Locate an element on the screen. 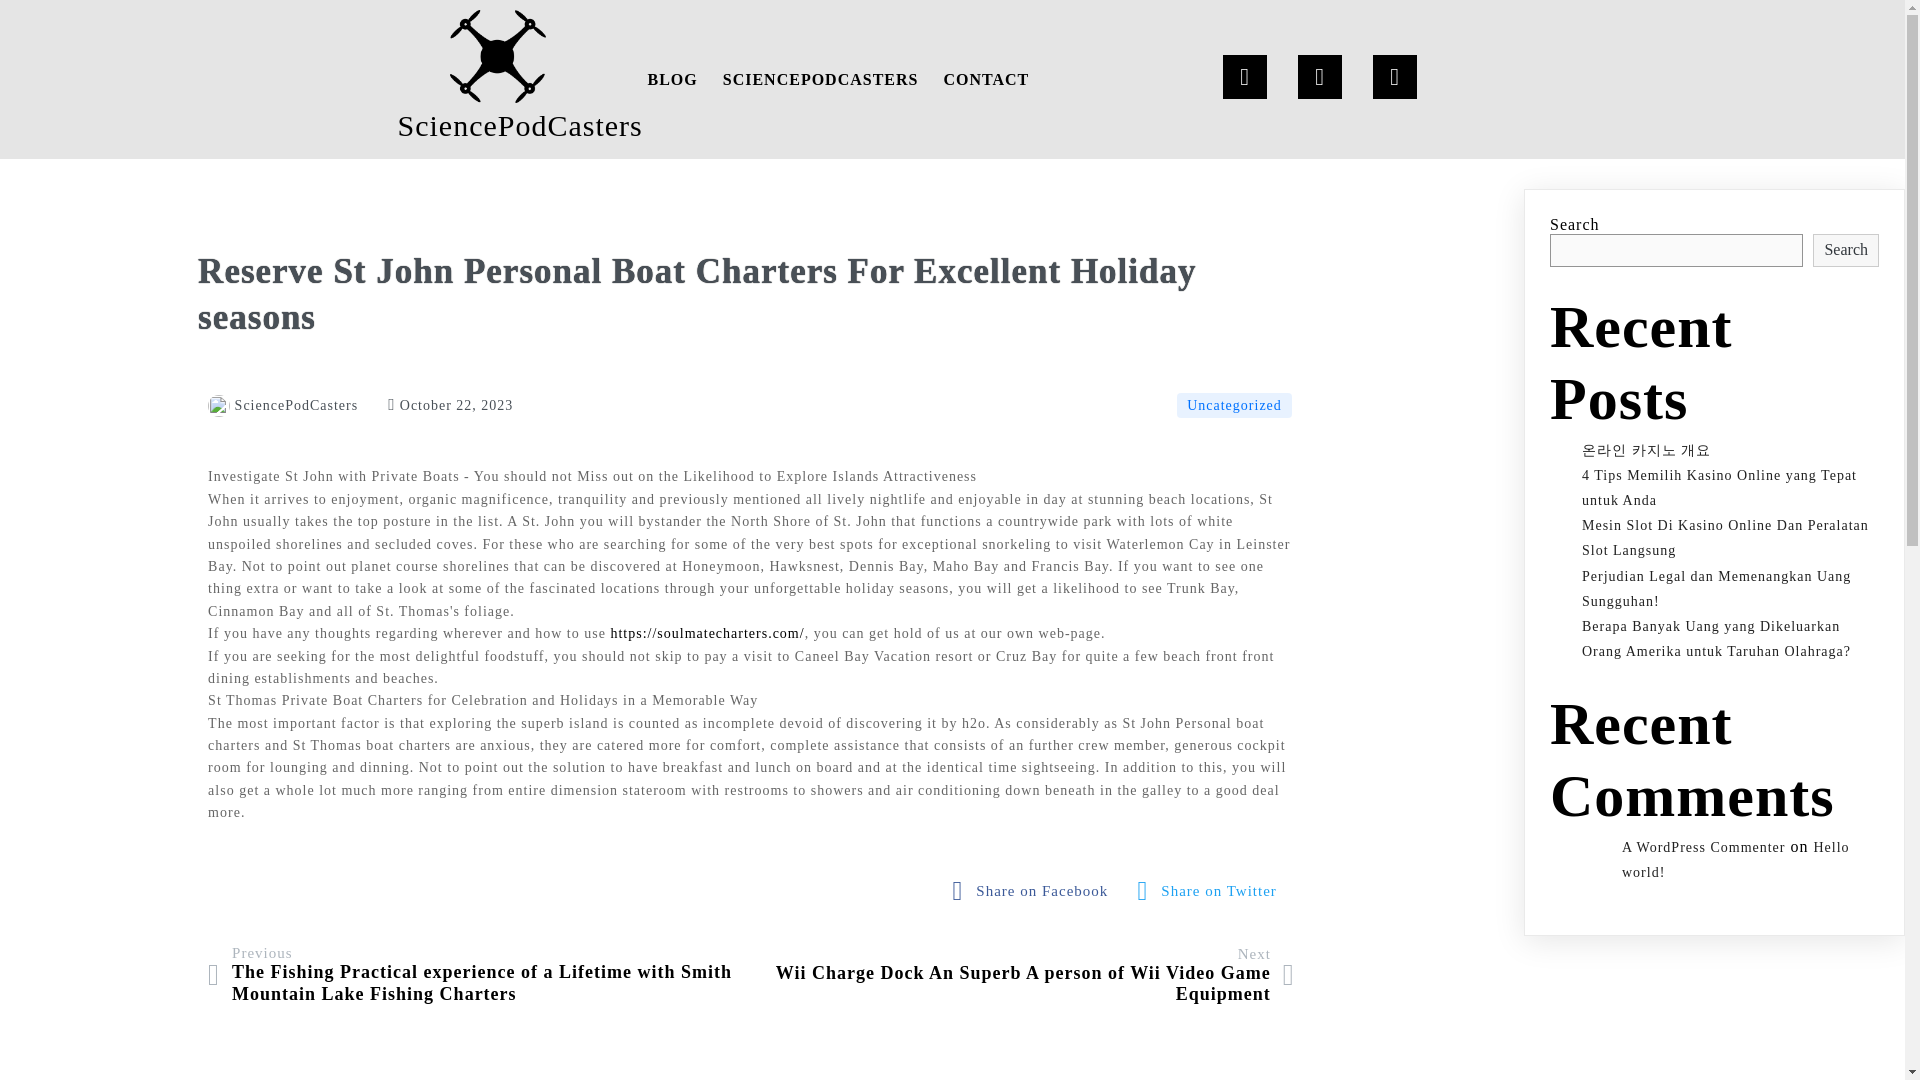 The width and height of the screenshot is (1920, 1080). Uncategorized is located at coordinates (1234, 405).